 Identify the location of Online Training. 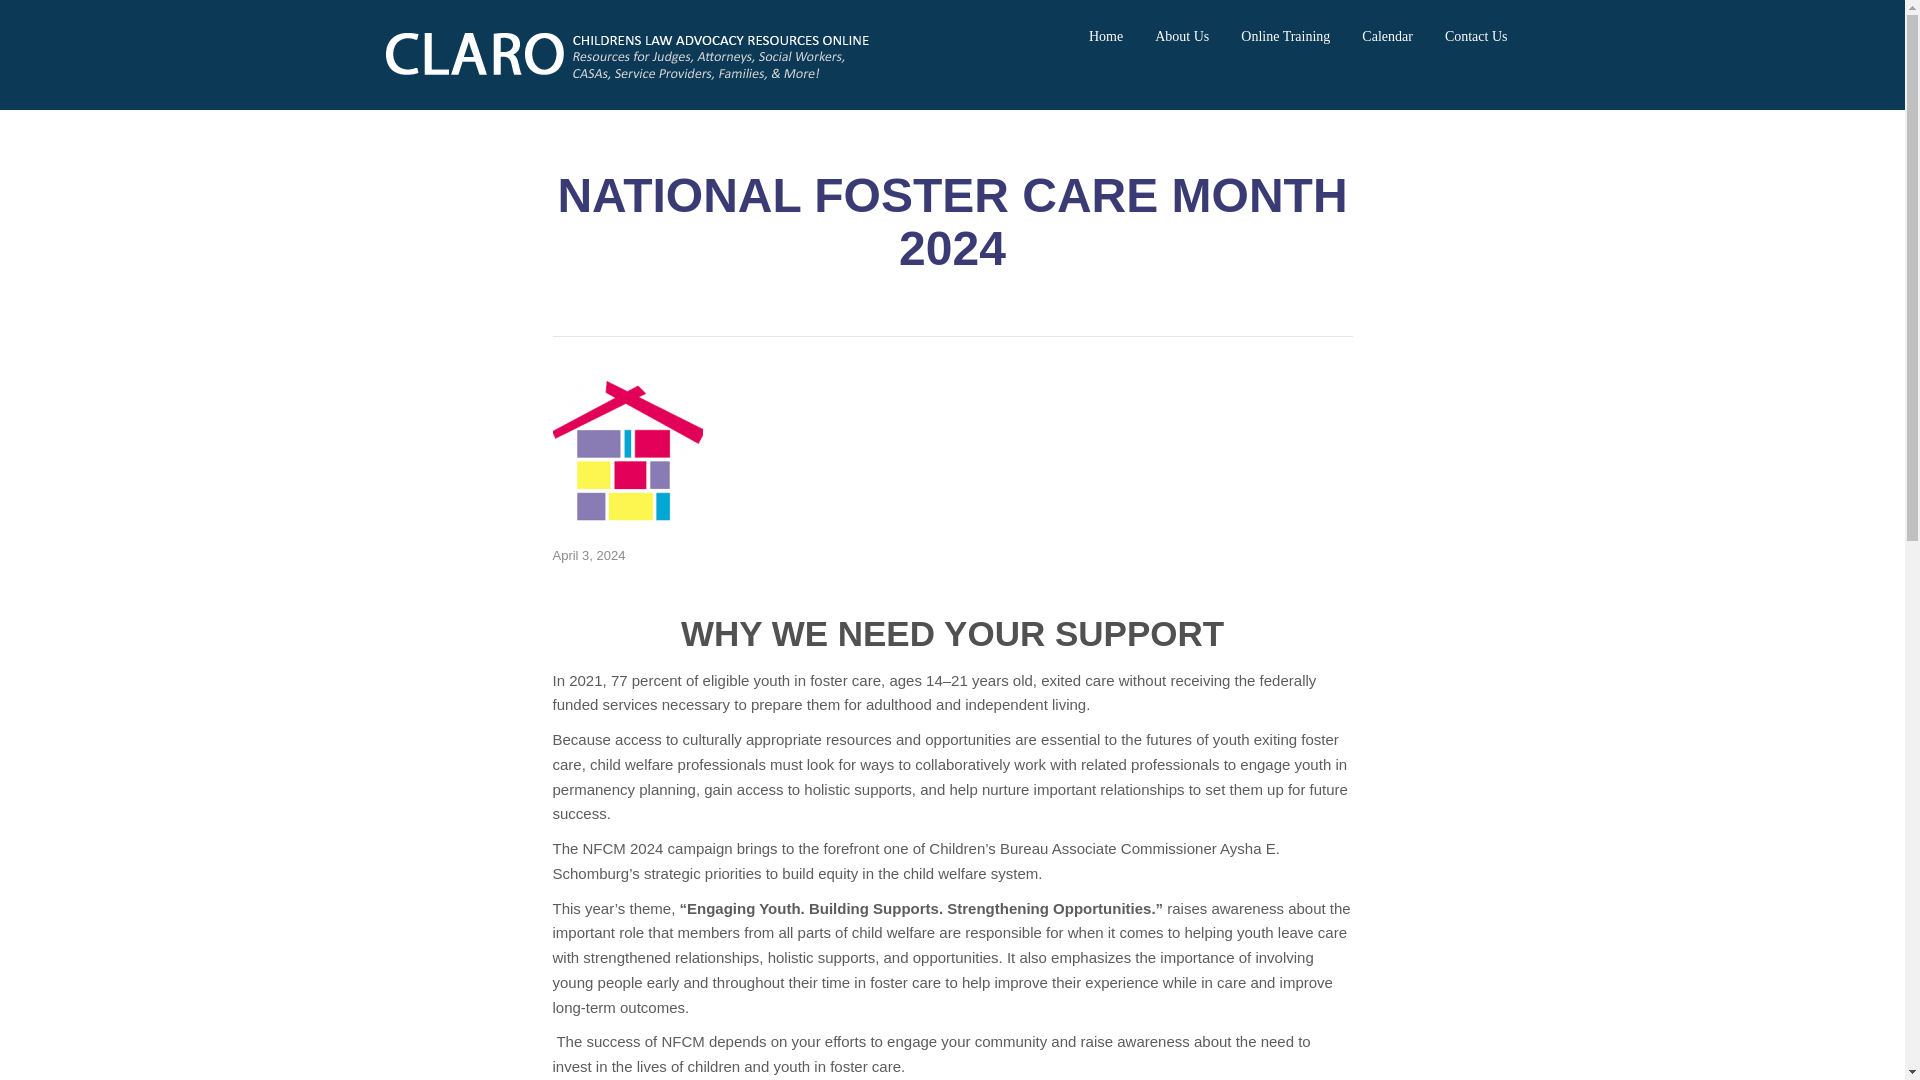
(1285, 36).